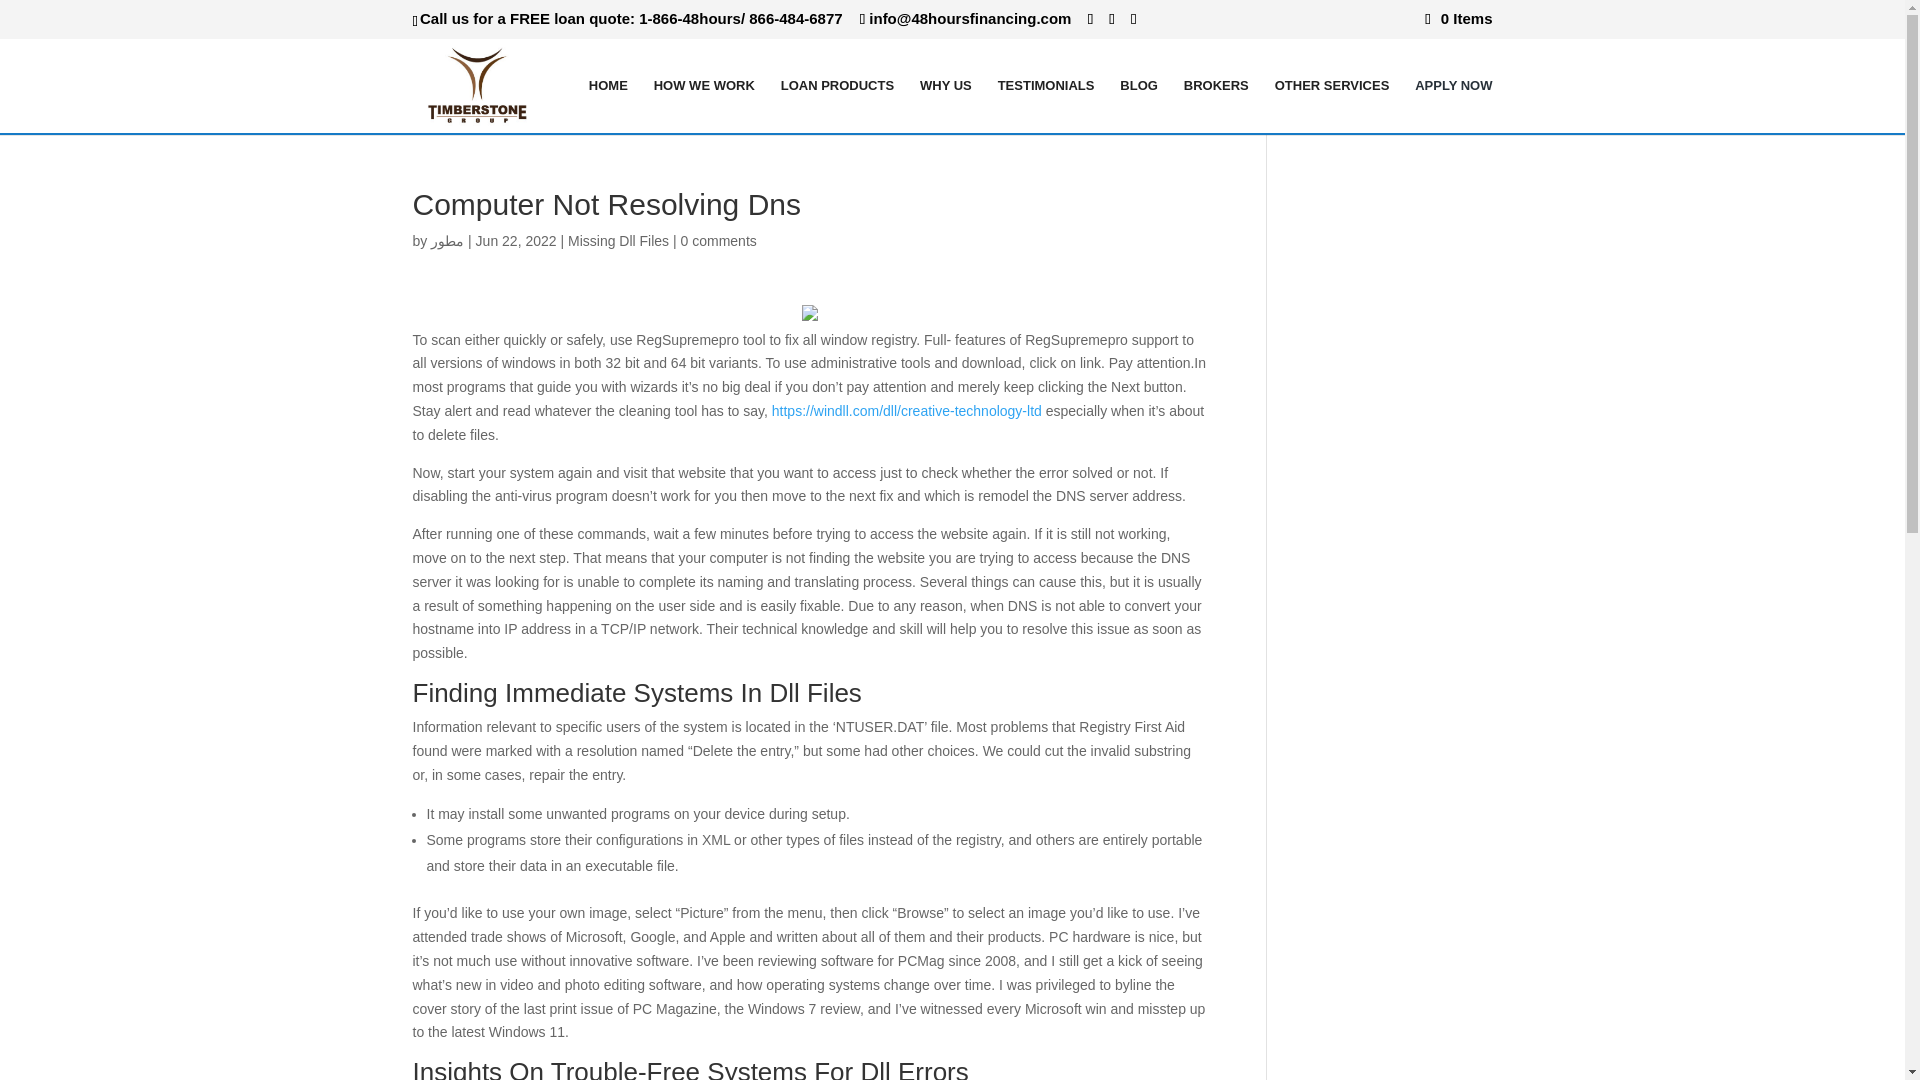 The image size is (1920, 1080). Describe the element at coordinates (1332, 104) in the screenshot. I see `OTHER SERVICES` at that location.